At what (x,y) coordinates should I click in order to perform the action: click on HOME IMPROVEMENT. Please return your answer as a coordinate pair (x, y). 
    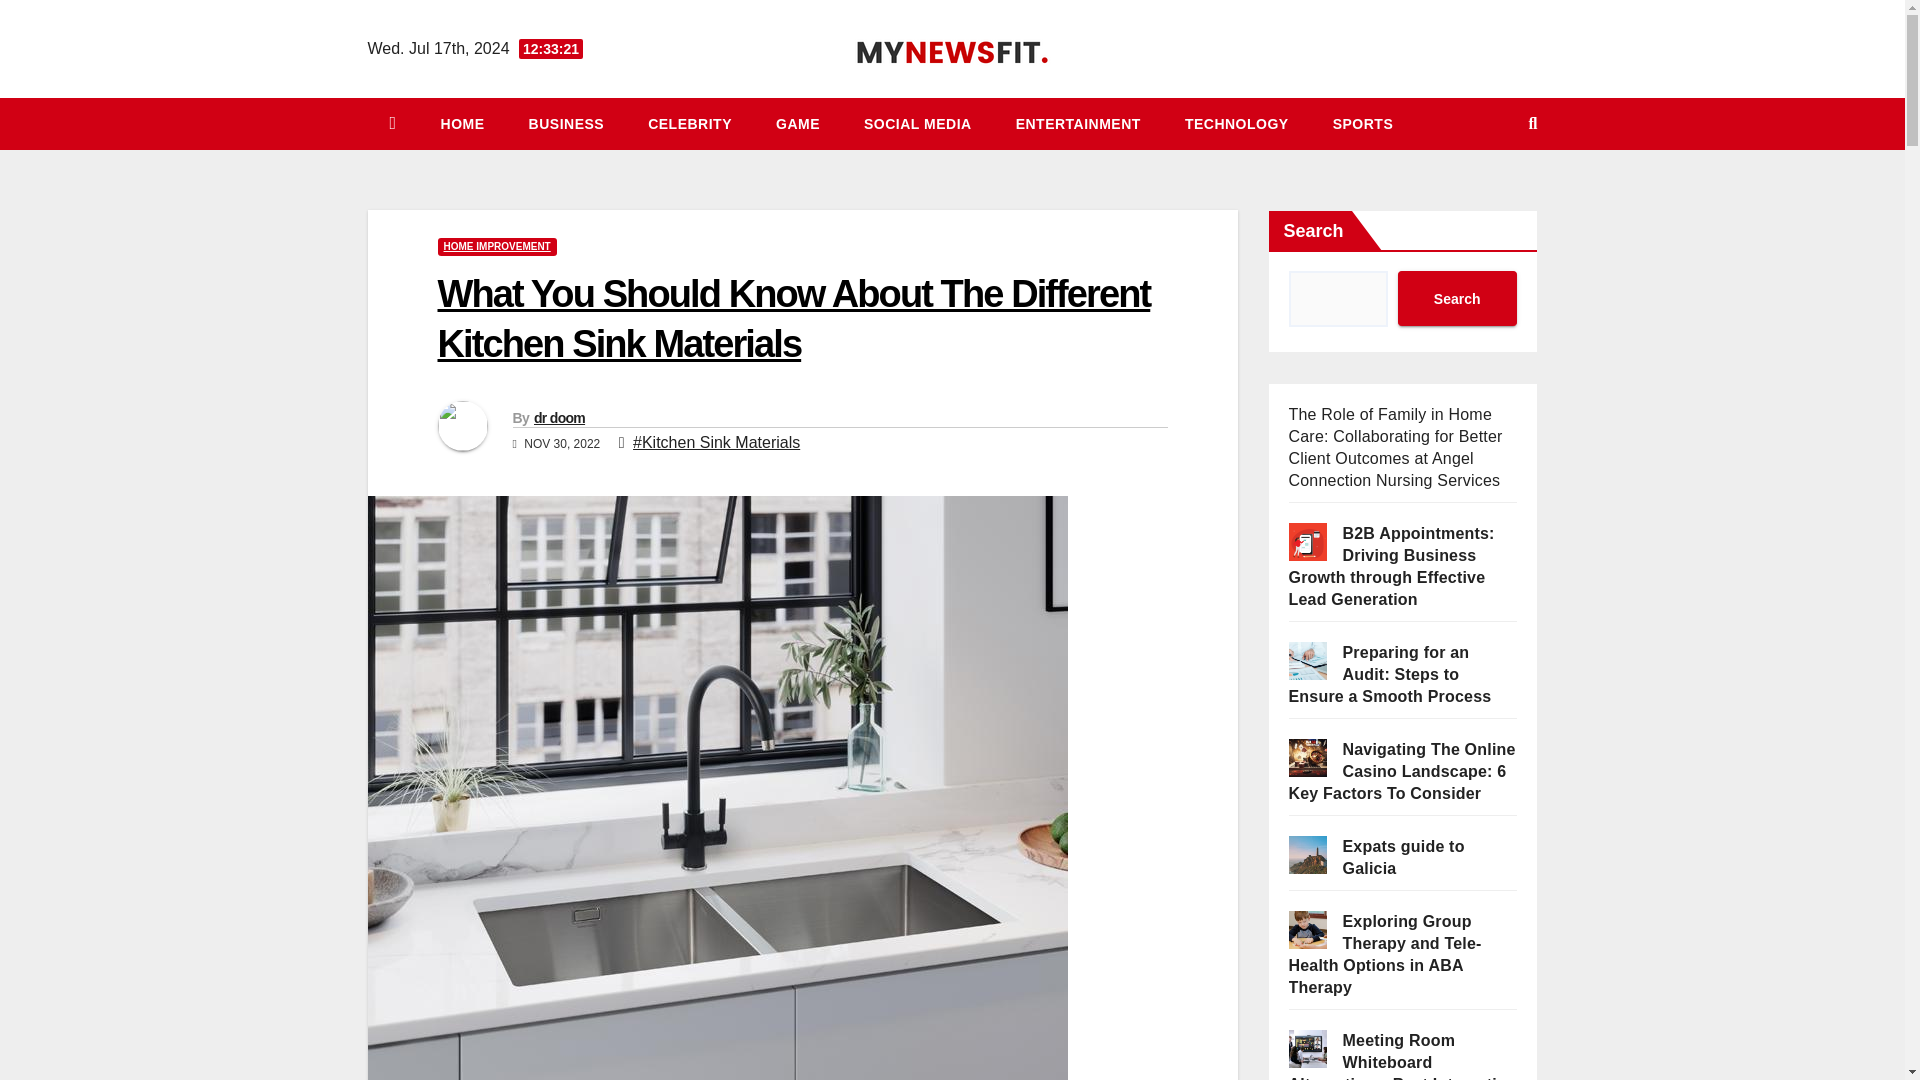
    Looking at the image, I should click on (496, 246).